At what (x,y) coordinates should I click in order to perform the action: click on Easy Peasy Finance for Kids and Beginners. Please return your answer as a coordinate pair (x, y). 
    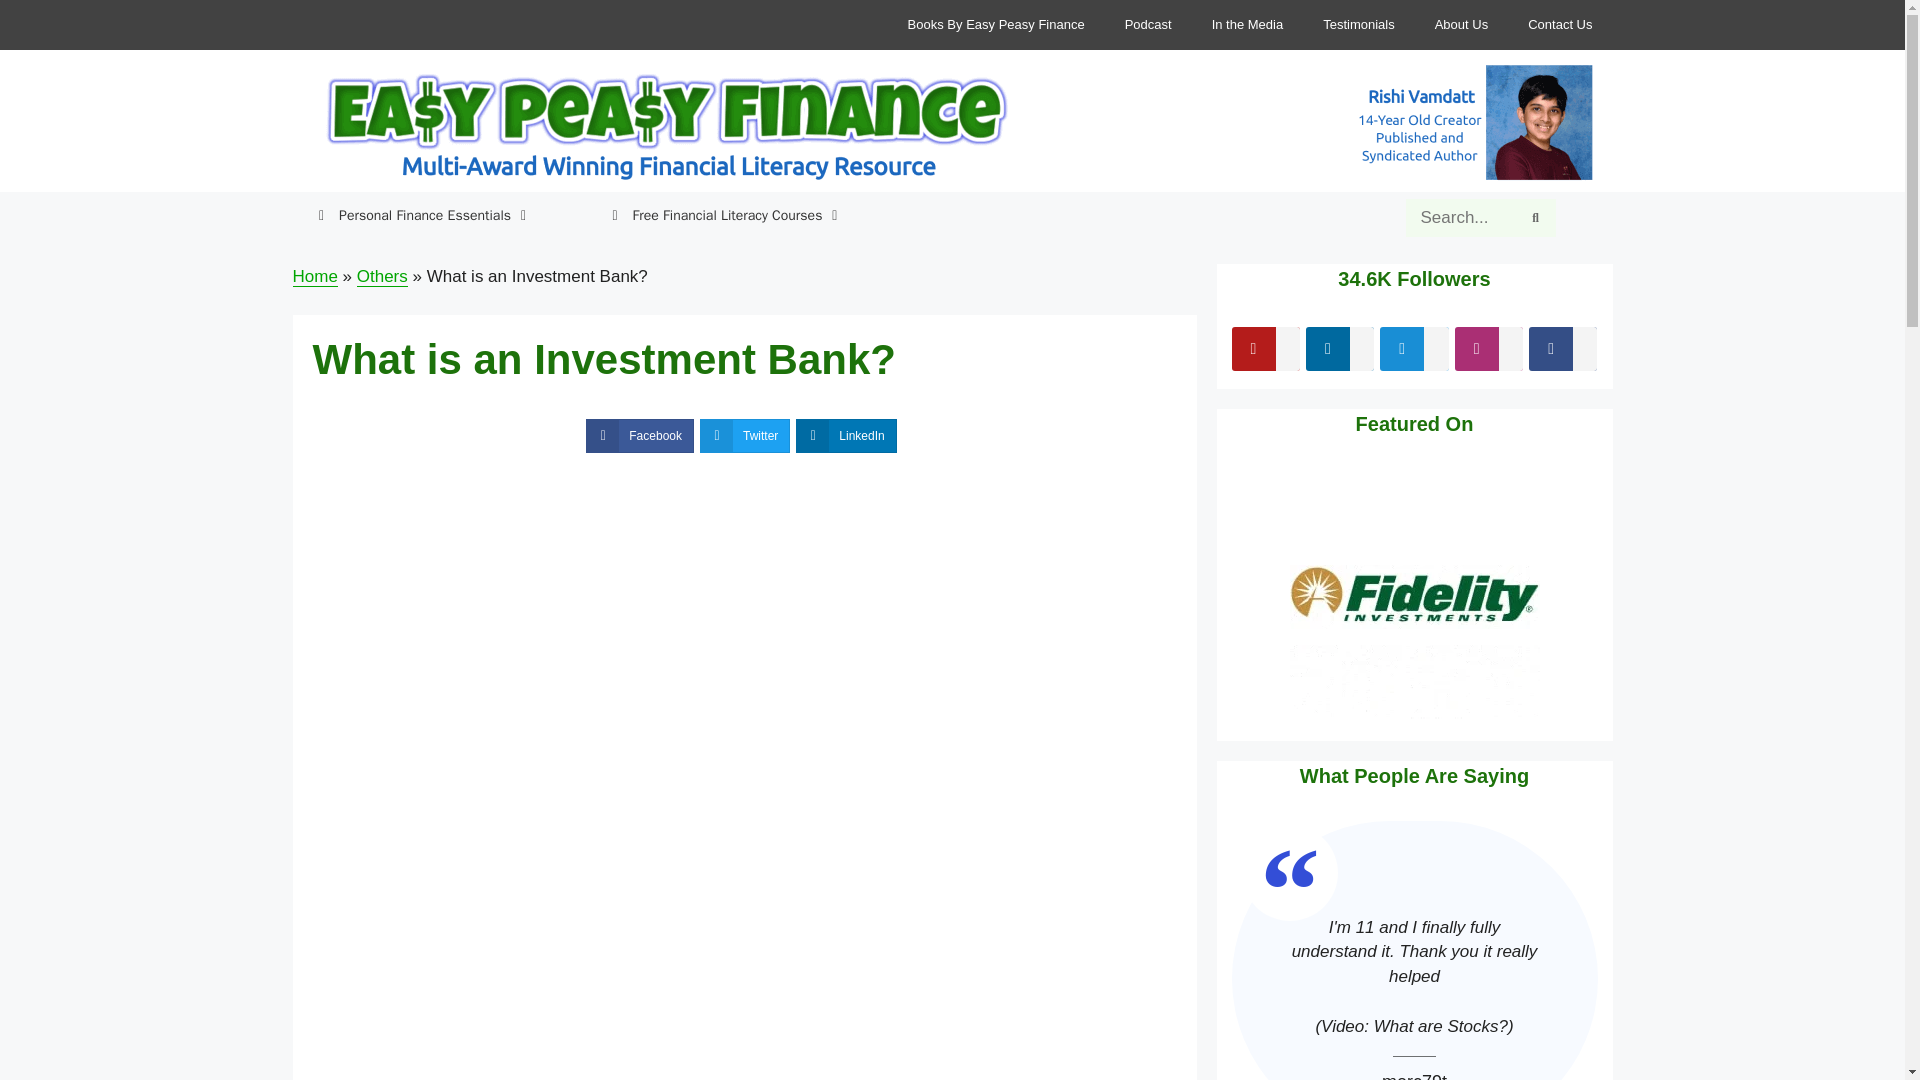
    Looking at the image, I should click on (661, 127).